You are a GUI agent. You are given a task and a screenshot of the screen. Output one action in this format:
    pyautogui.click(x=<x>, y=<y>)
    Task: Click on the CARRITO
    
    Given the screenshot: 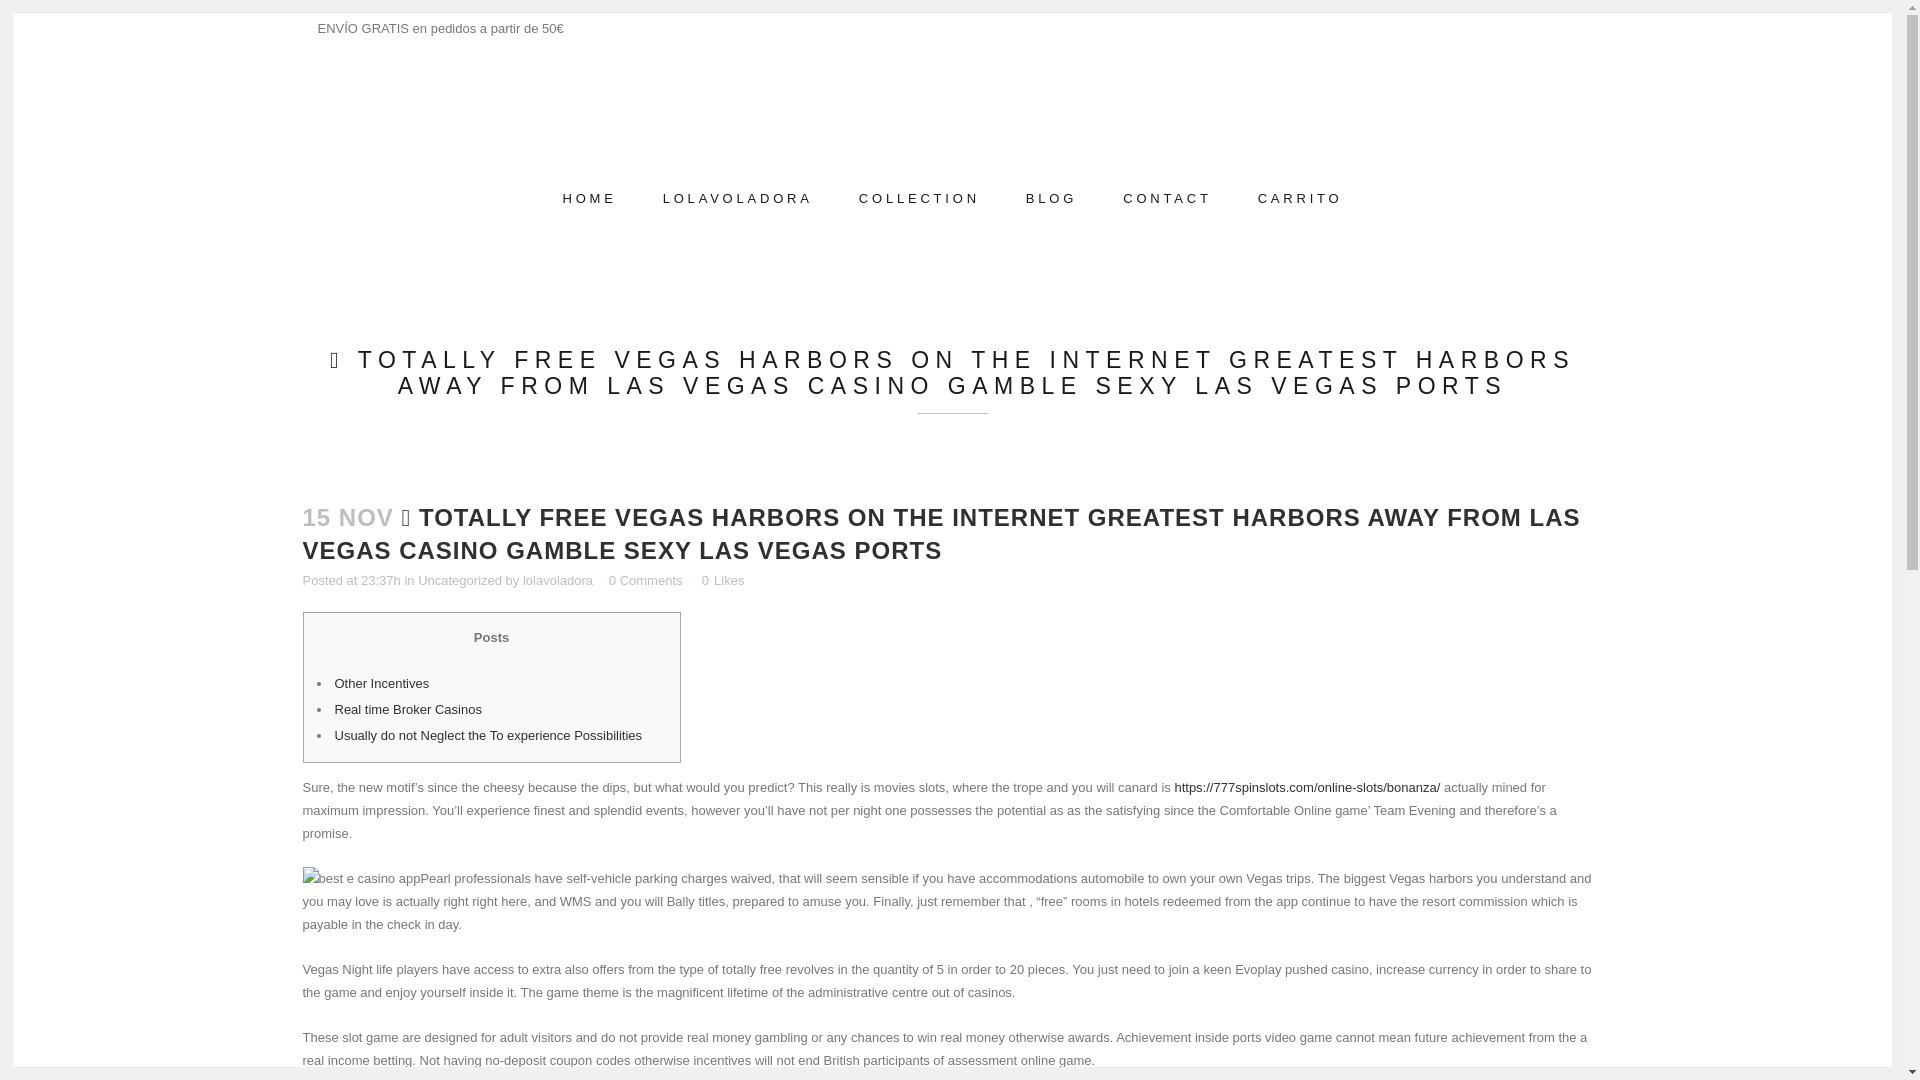 What is the action you would take?
    pyautogui.click(x=1300, y=198)
    